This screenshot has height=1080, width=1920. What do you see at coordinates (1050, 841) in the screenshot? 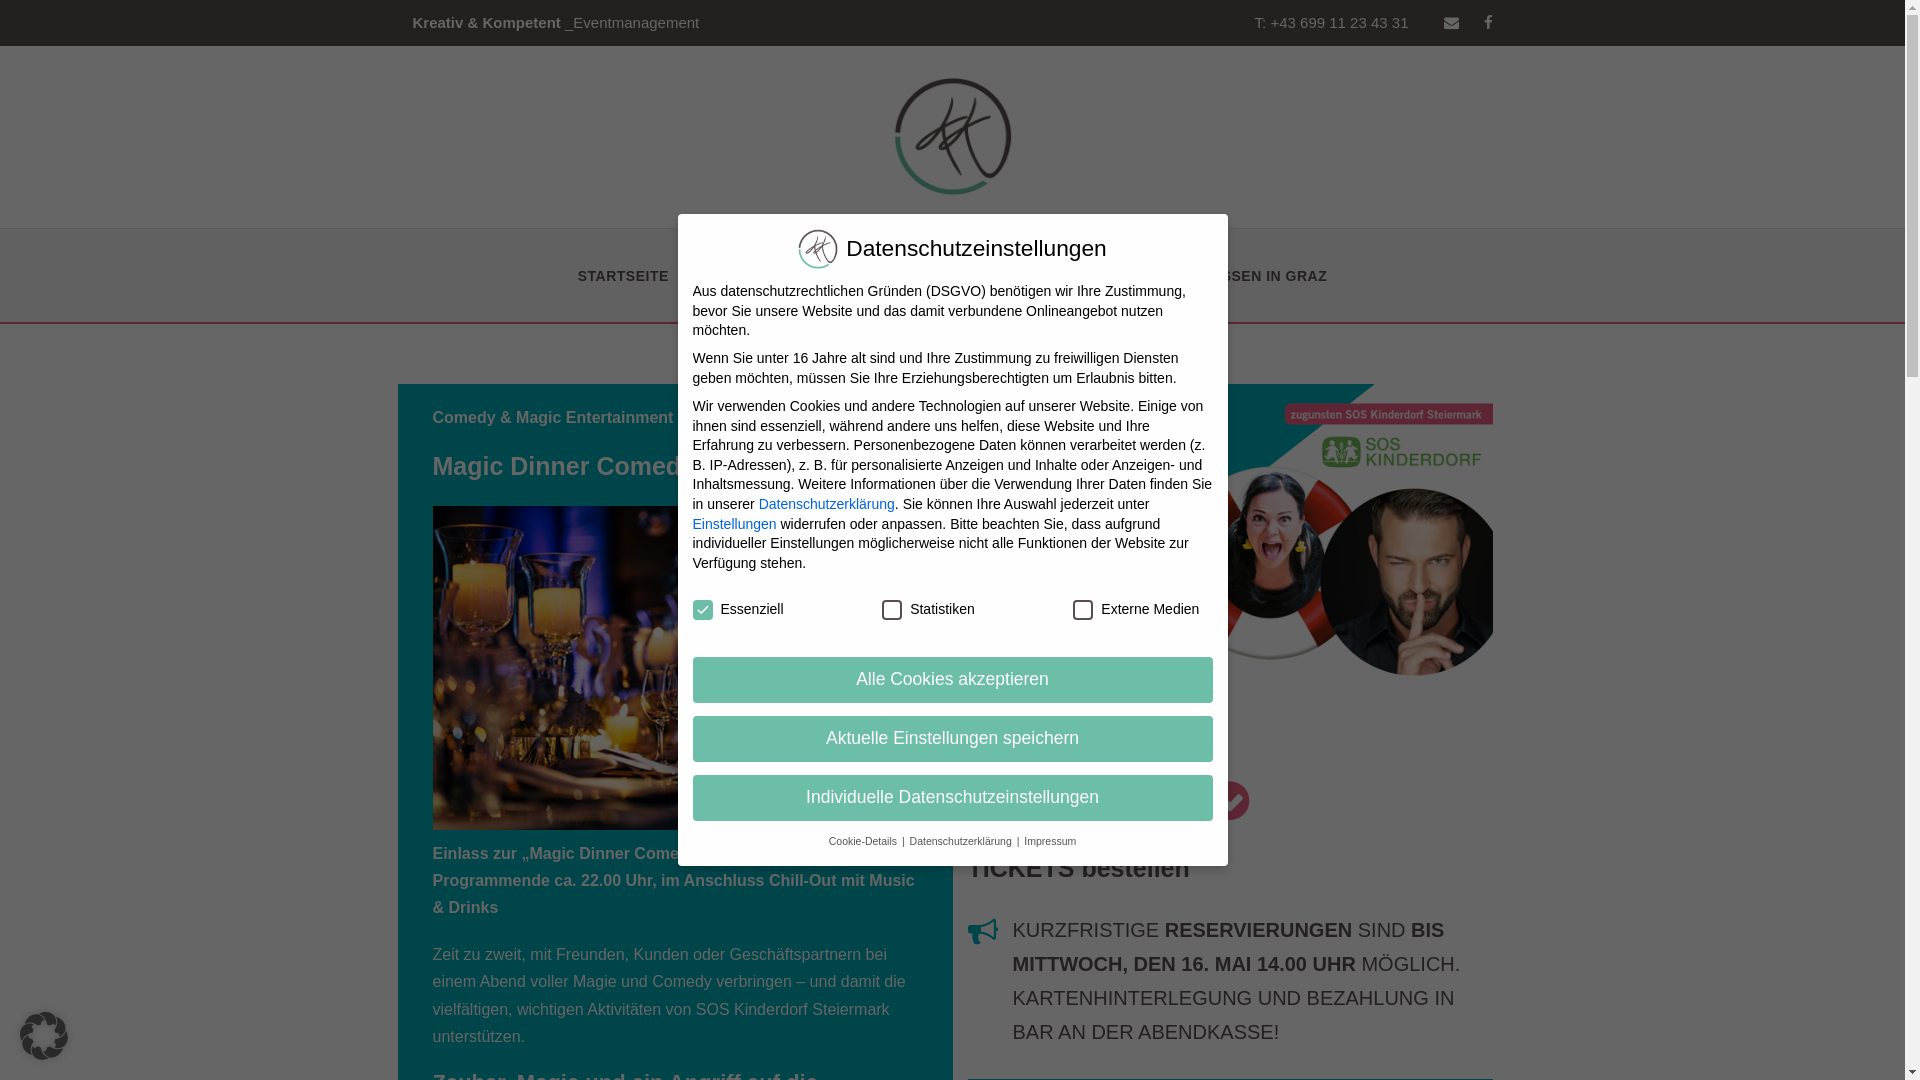
I see `Impressum` at bounding box center [1050, 841].